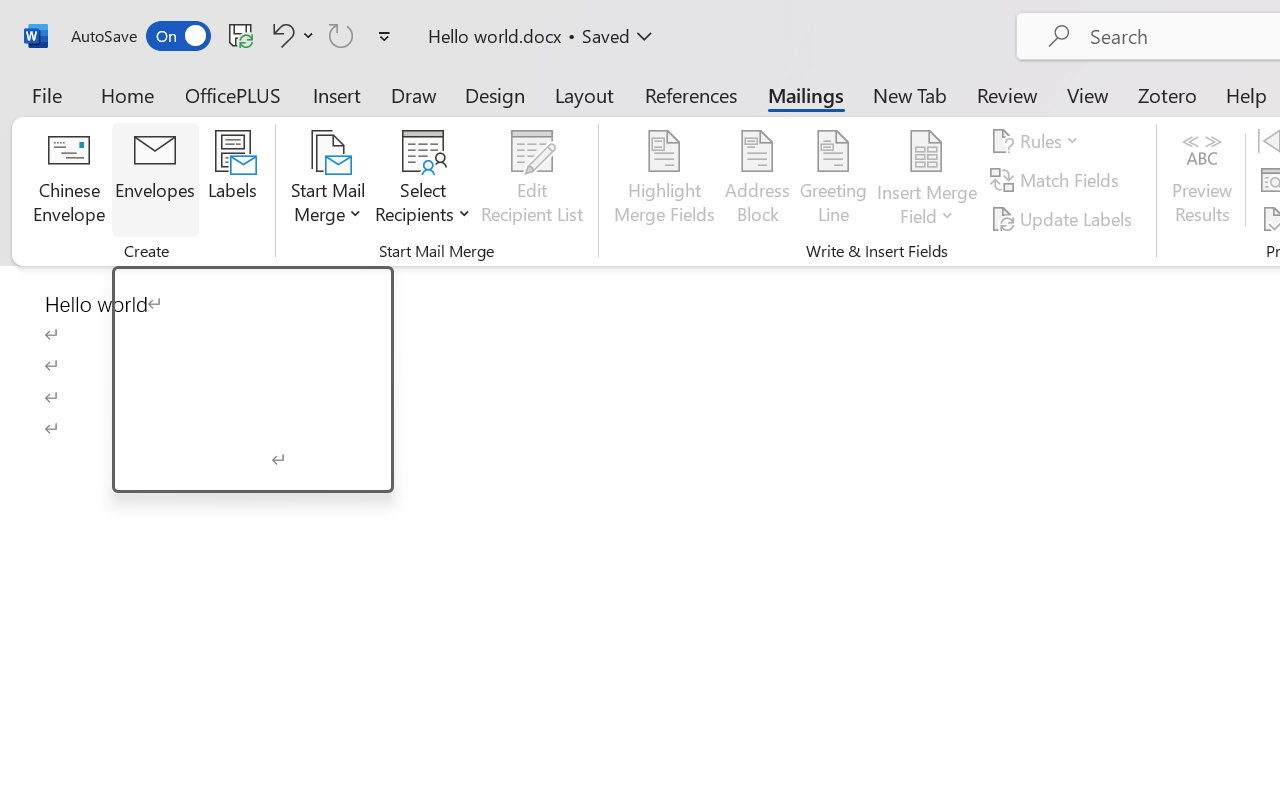  Describe the element at coordinates (384, 36) in the screenshot. I see `Customize Quick Access Toolbar` at that location.